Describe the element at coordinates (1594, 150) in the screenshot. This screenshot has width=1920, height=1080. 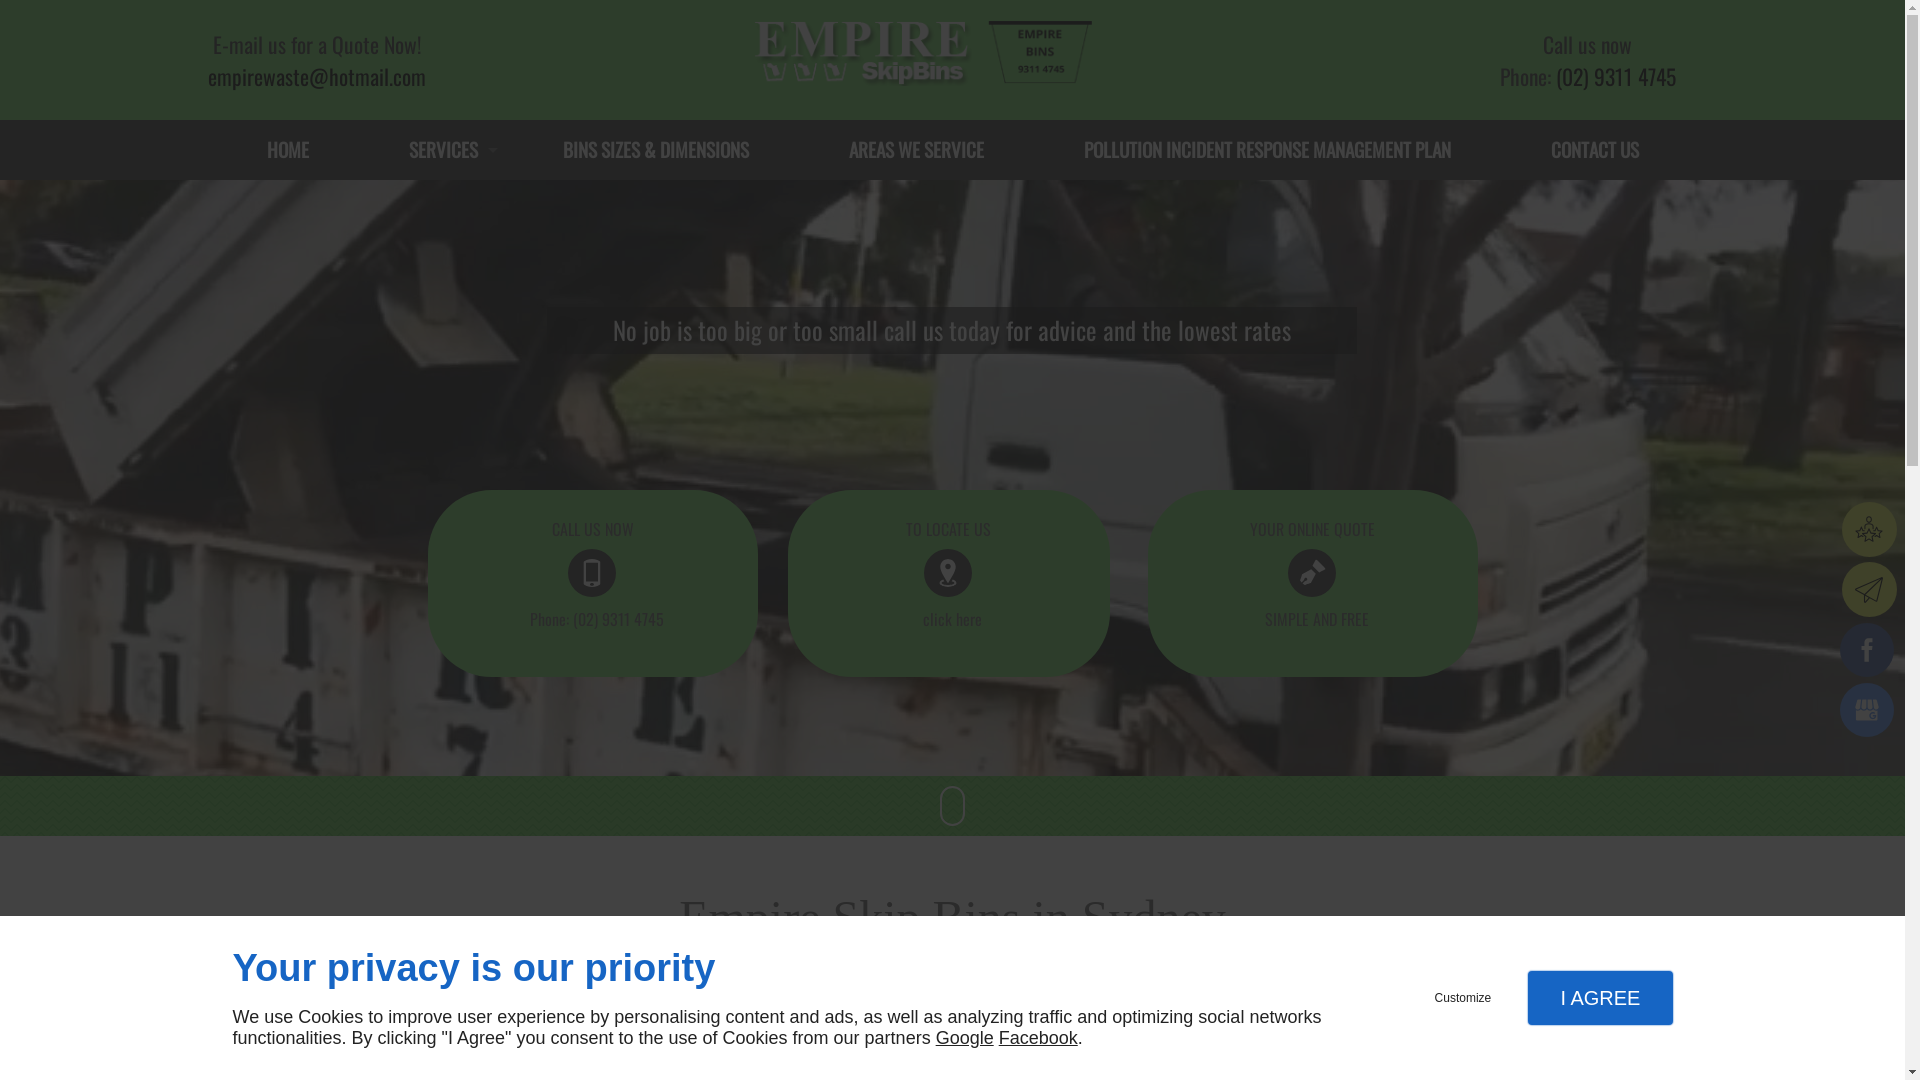
I see `CONTACT US` at that location.